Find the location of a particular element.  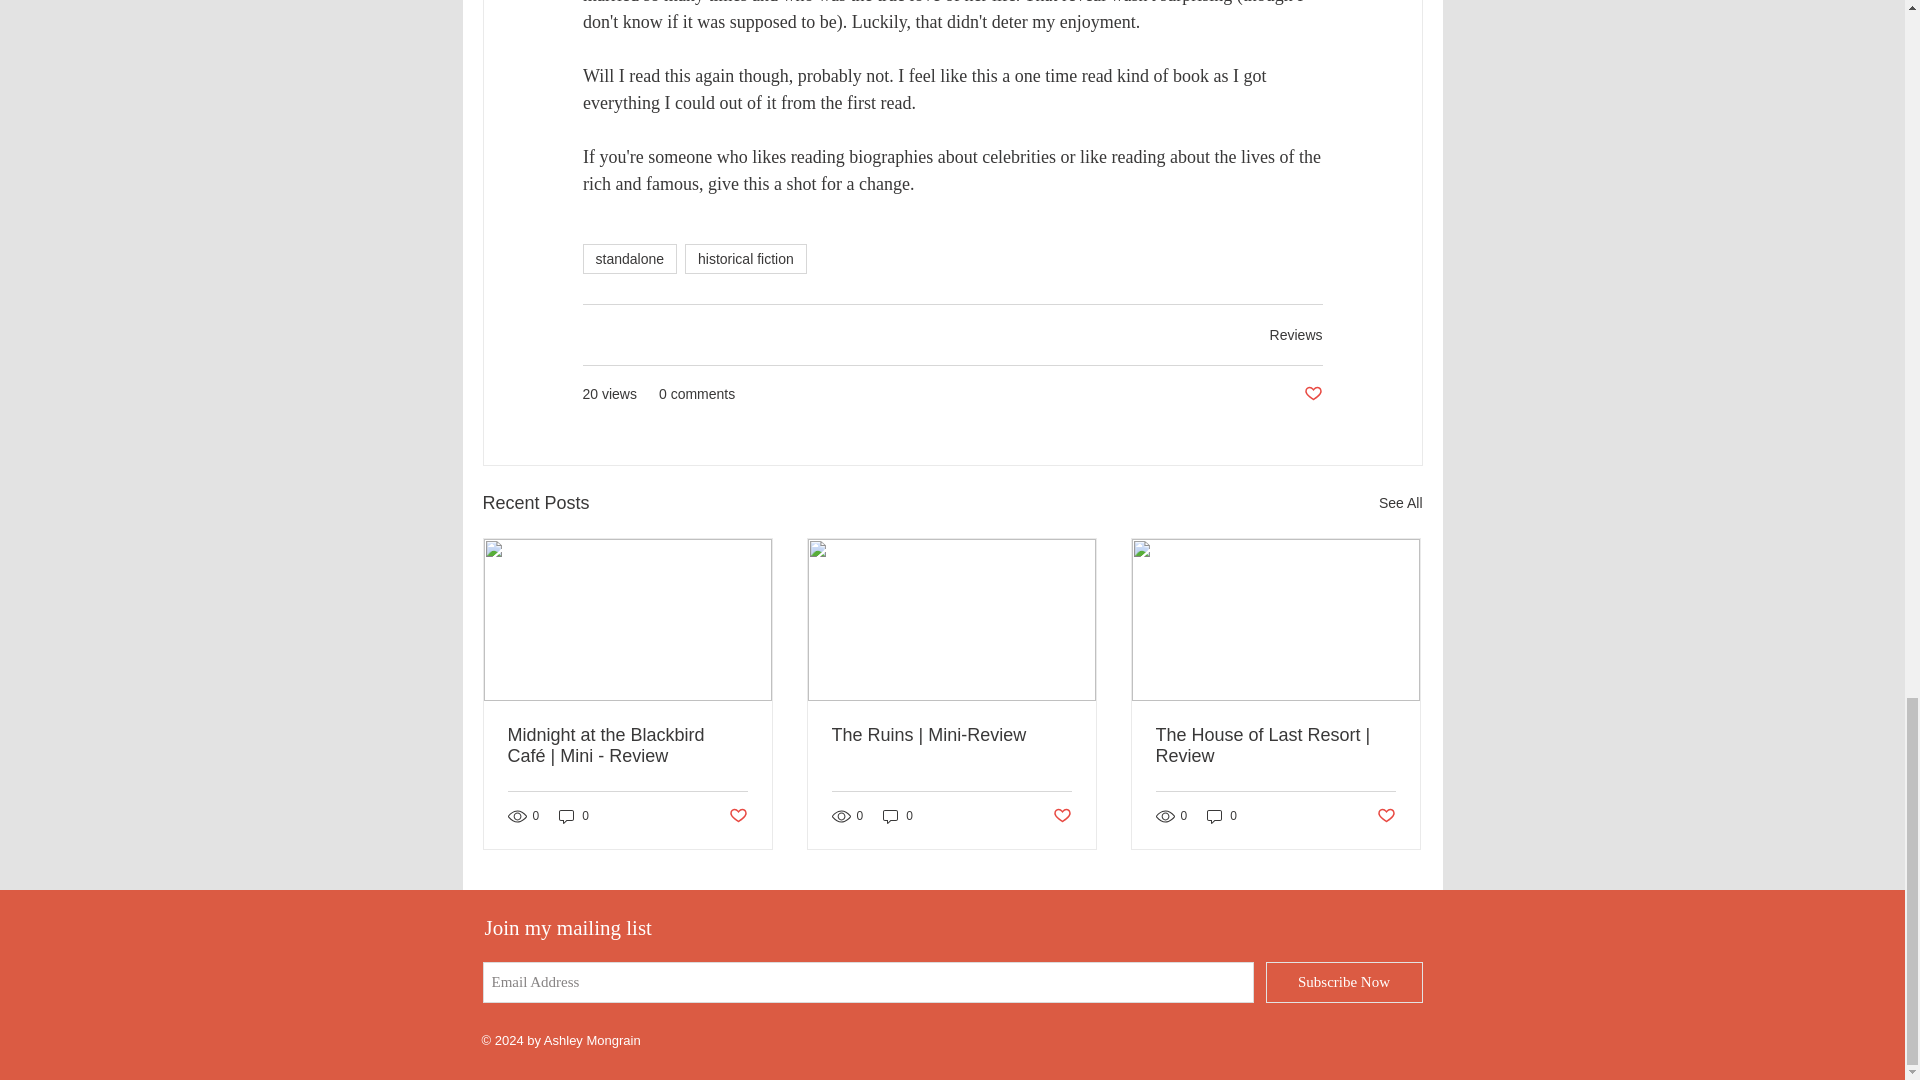

See All is located at coordinates (1400, 504).